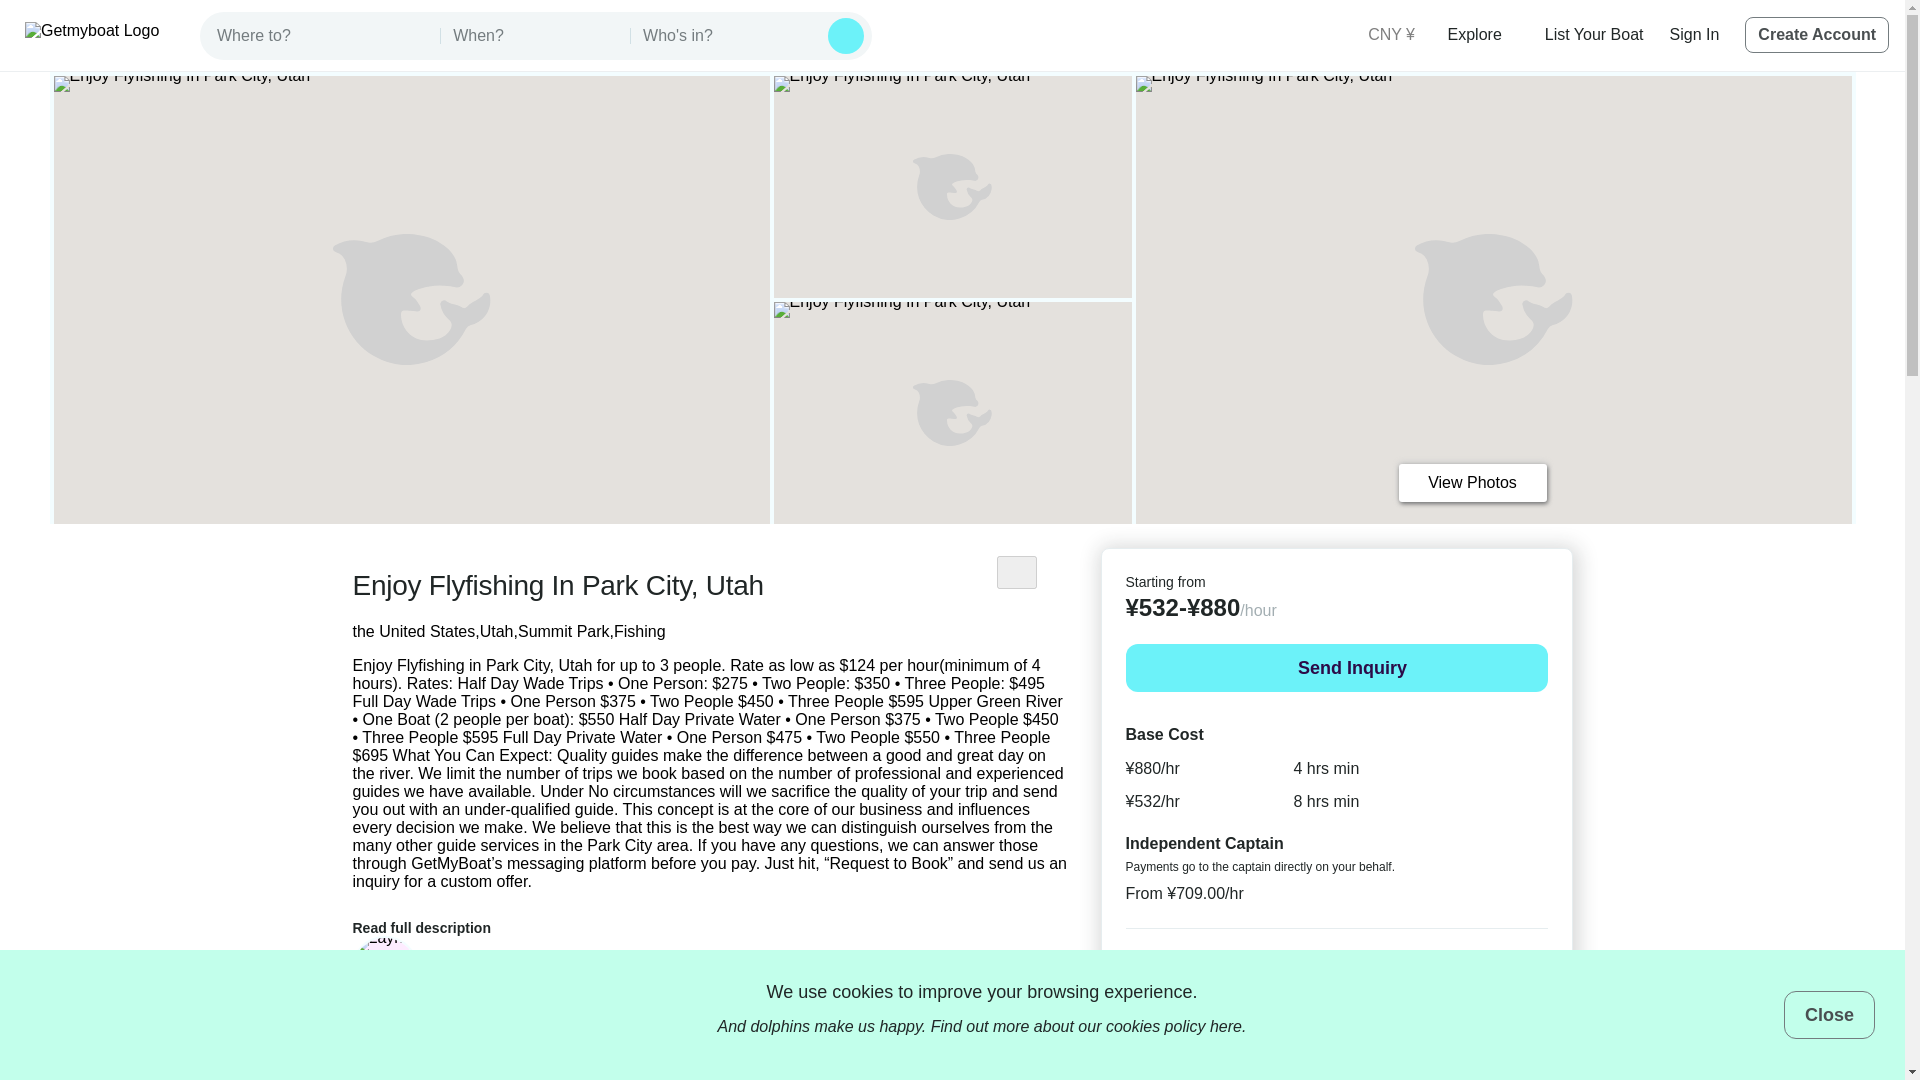 The width and height of the screenshot is (1920, 1080). Describe the element at coordinates (497, 632) in the screenshot. I see `Utah` at that location.